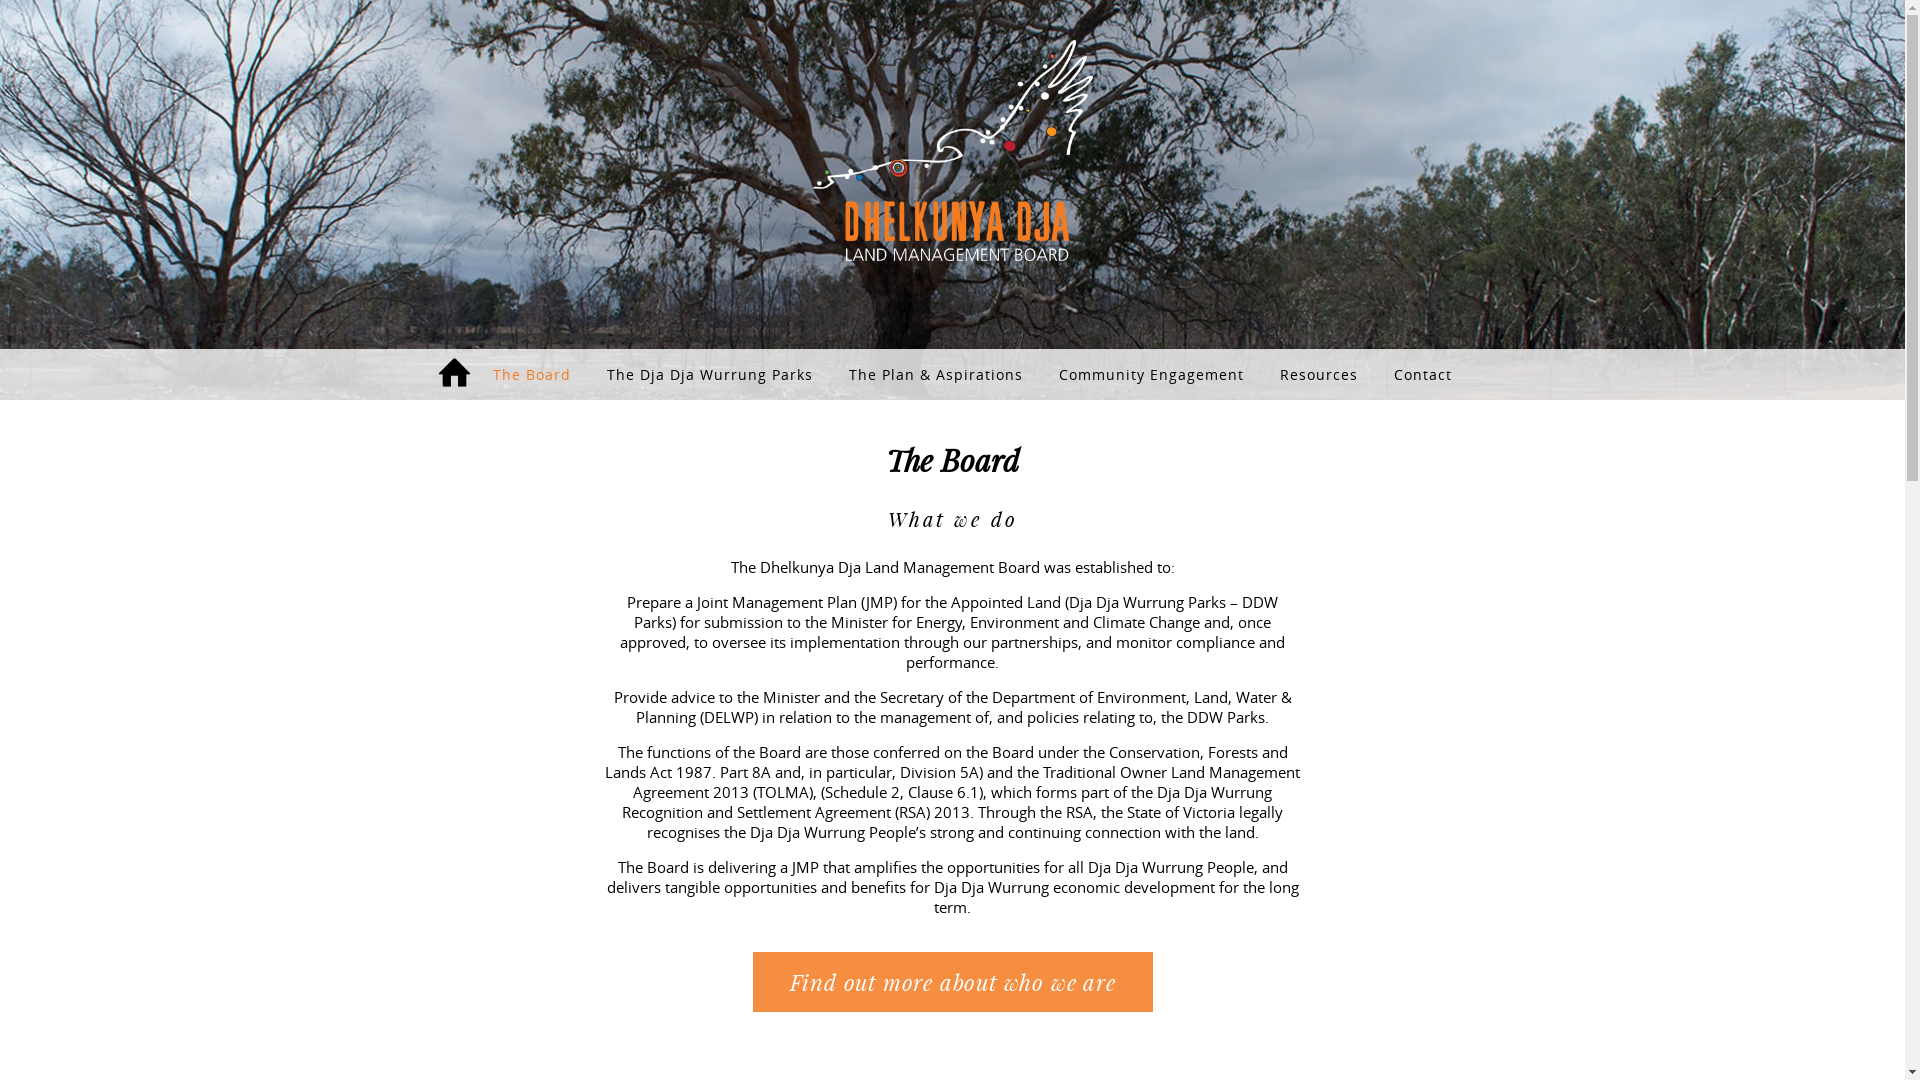  What do you see at coordinates (952, 152) in the screenshot?
I see `Dhelkunya Dja` at bounding box center [952, 152].